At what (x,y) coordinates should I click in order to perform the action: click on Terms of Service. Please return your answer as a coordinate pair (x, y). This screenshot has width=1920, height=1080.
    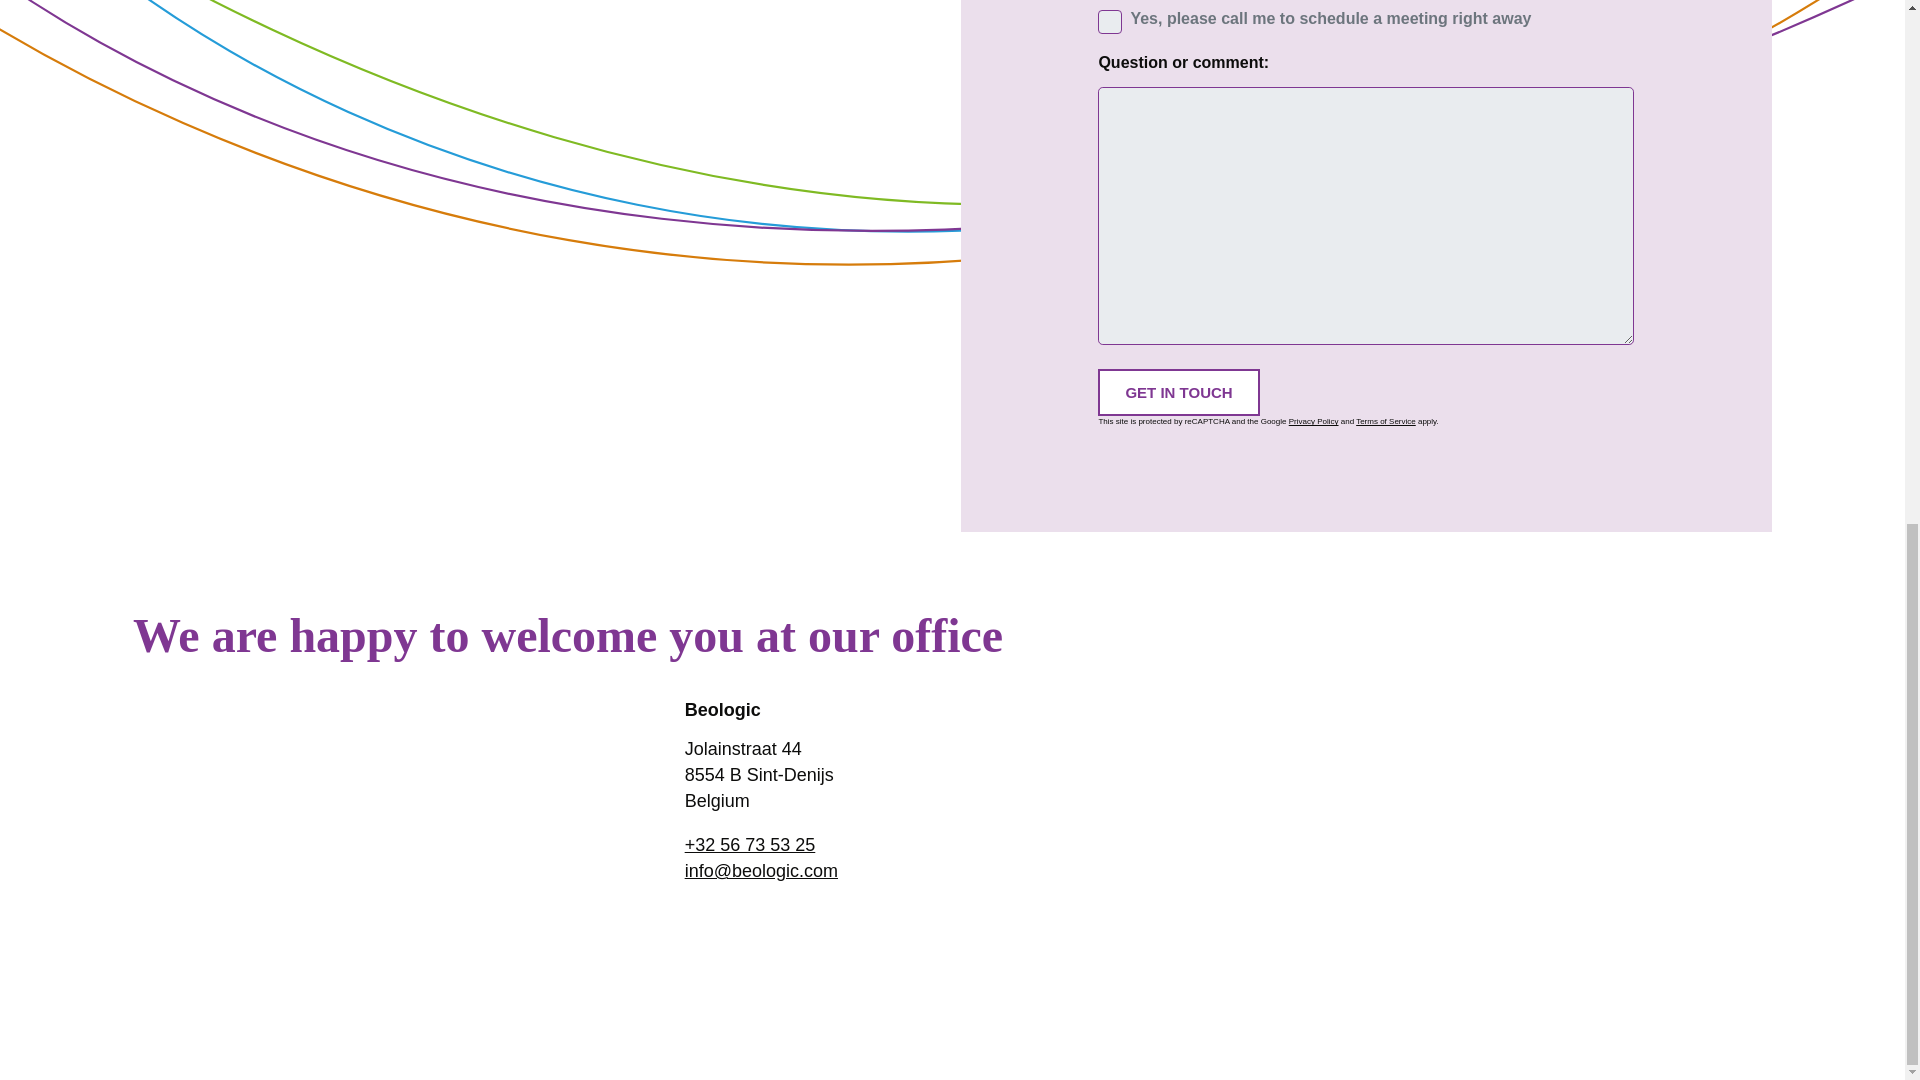
    Looking at the image, I should click on (1386, 420).